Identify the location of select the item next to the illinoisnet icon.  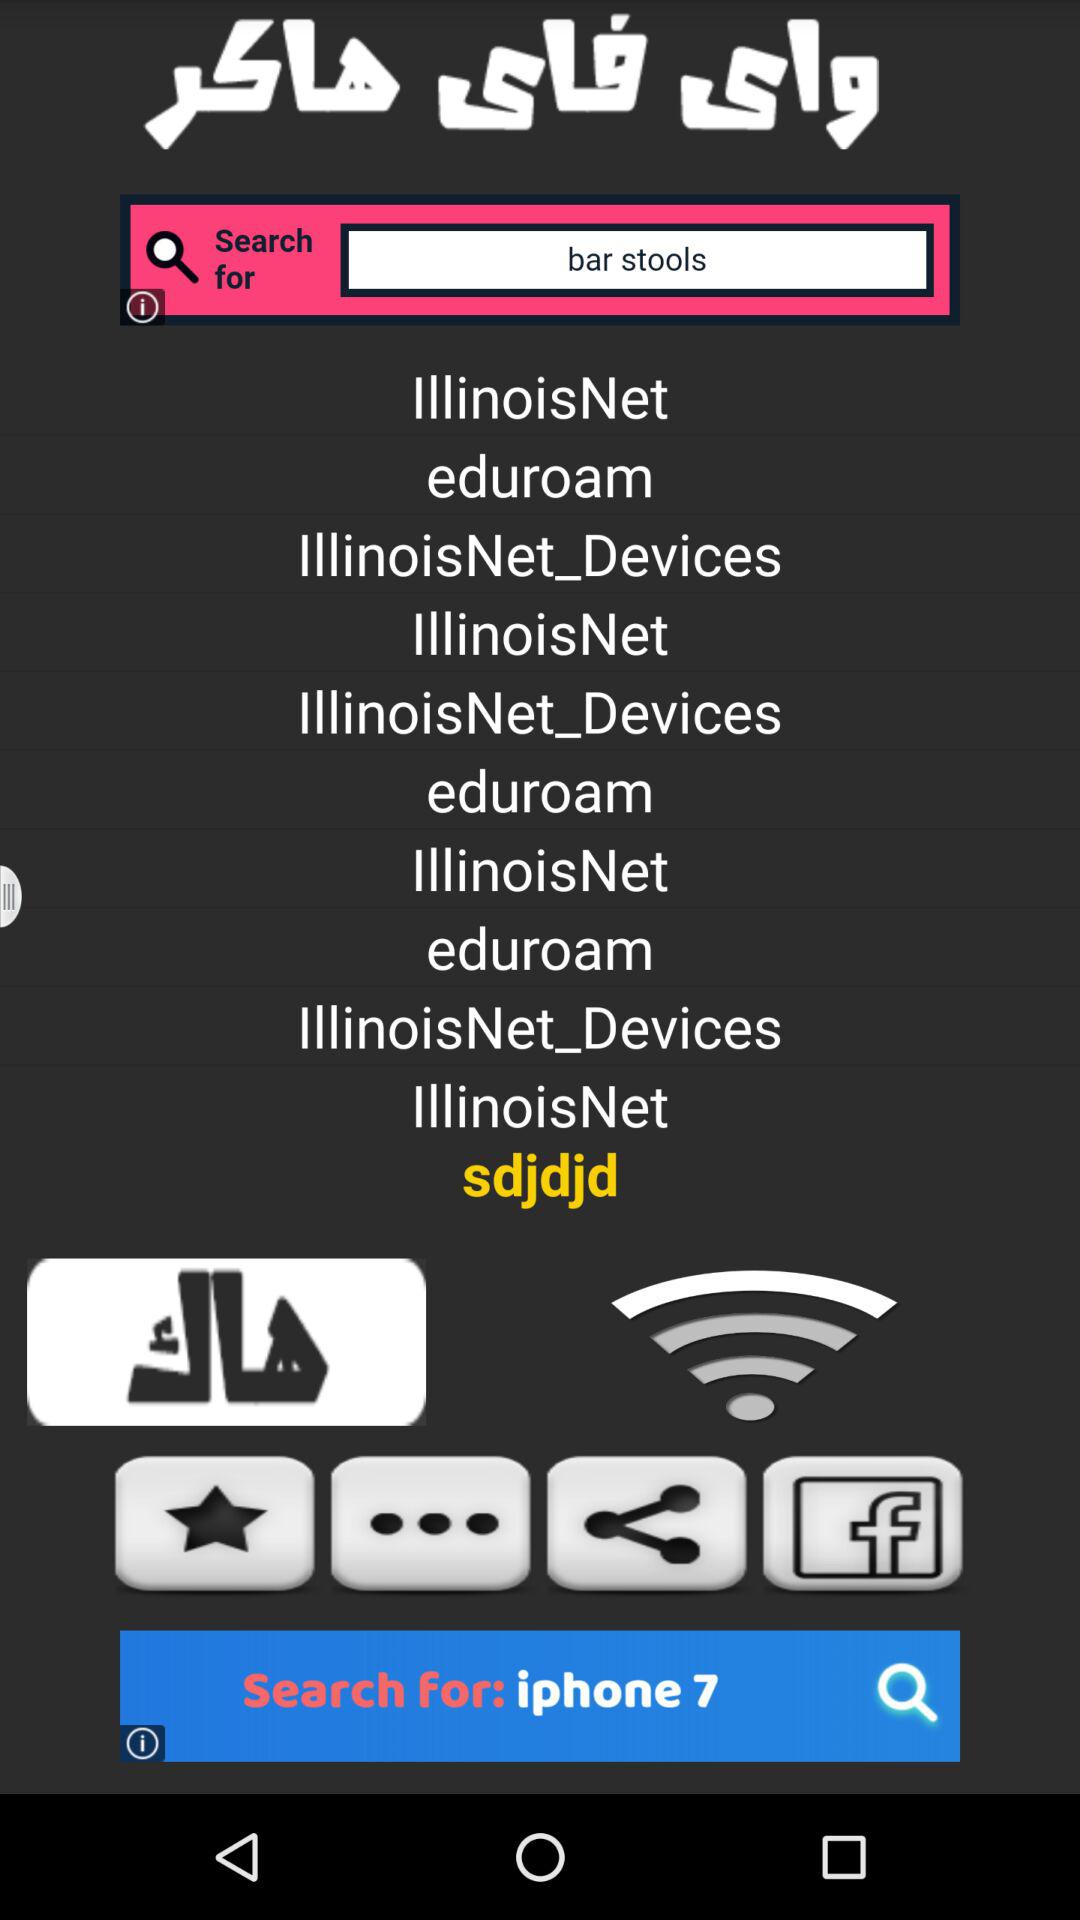
(24, 896).